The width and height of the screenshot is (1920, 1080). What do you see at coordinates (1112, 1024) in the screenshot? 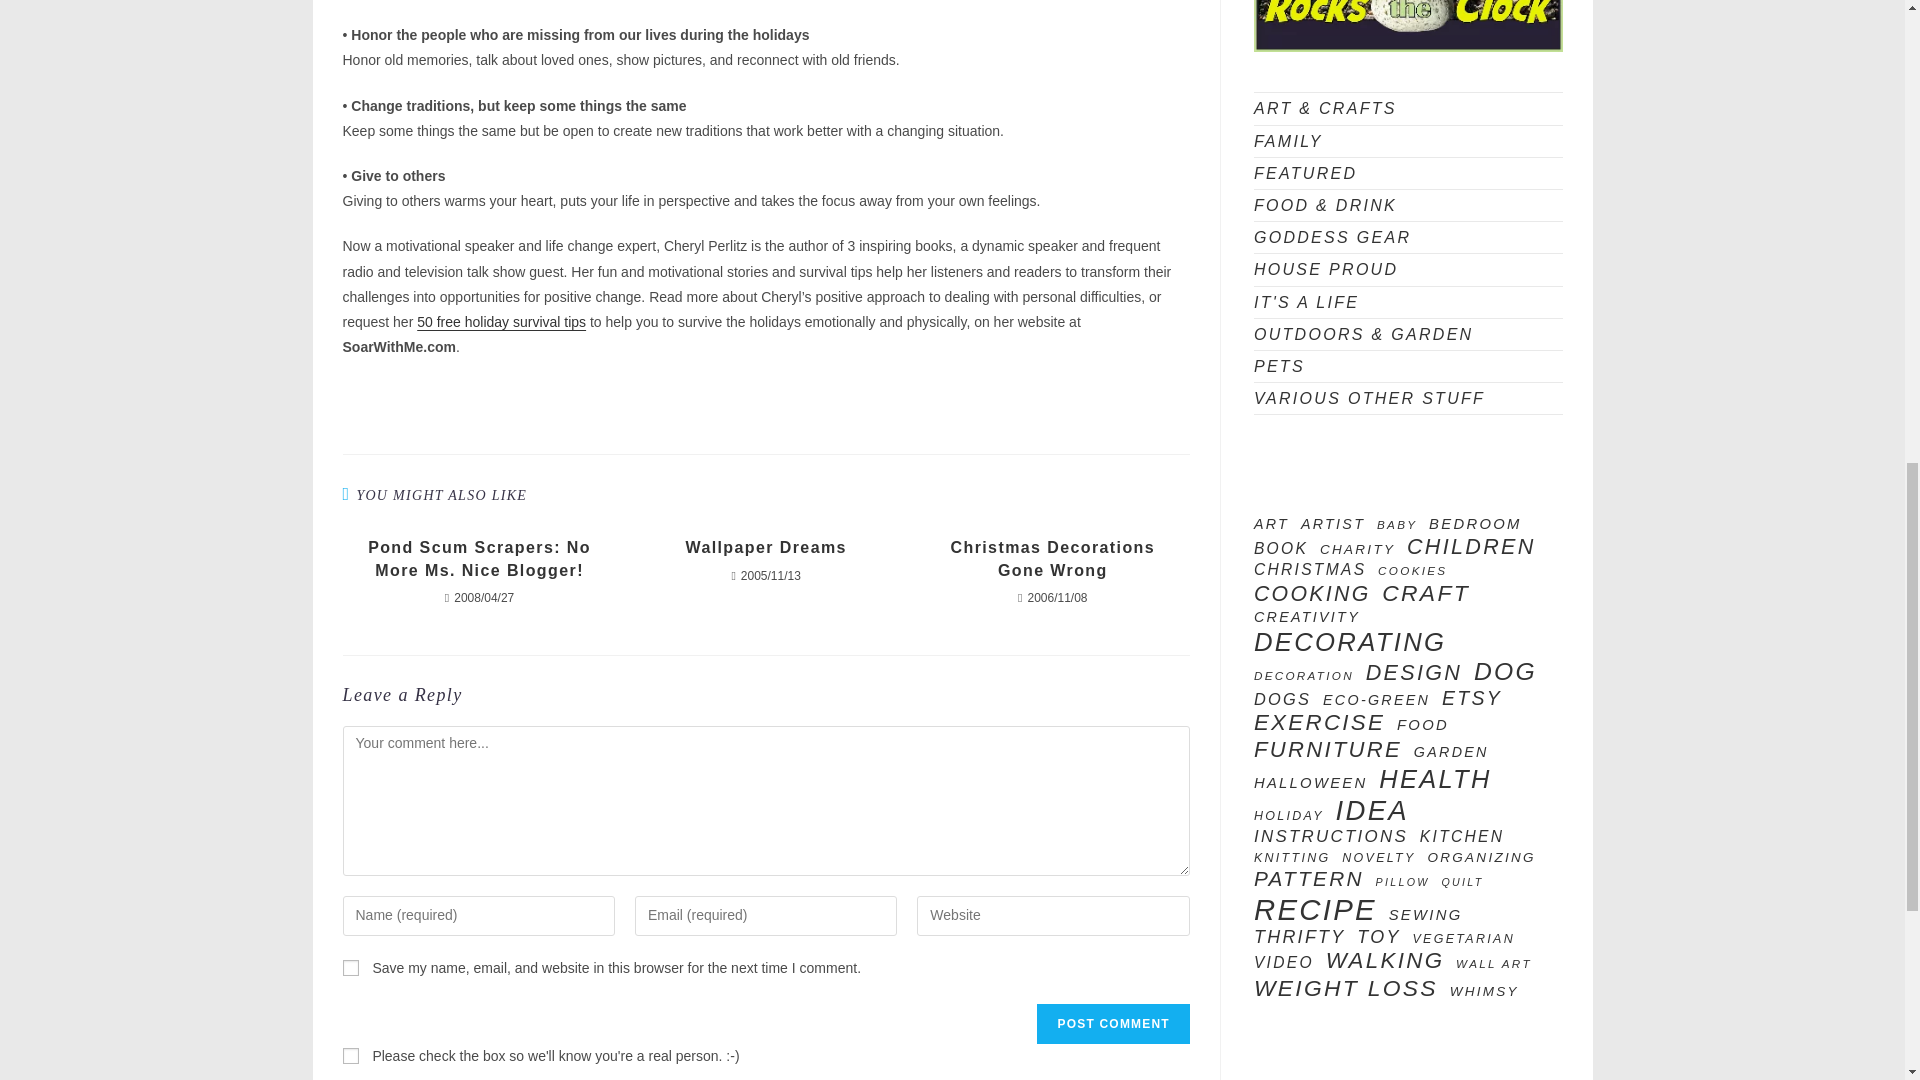
I see `Post Comment` at bounding box center [1112, 1024].